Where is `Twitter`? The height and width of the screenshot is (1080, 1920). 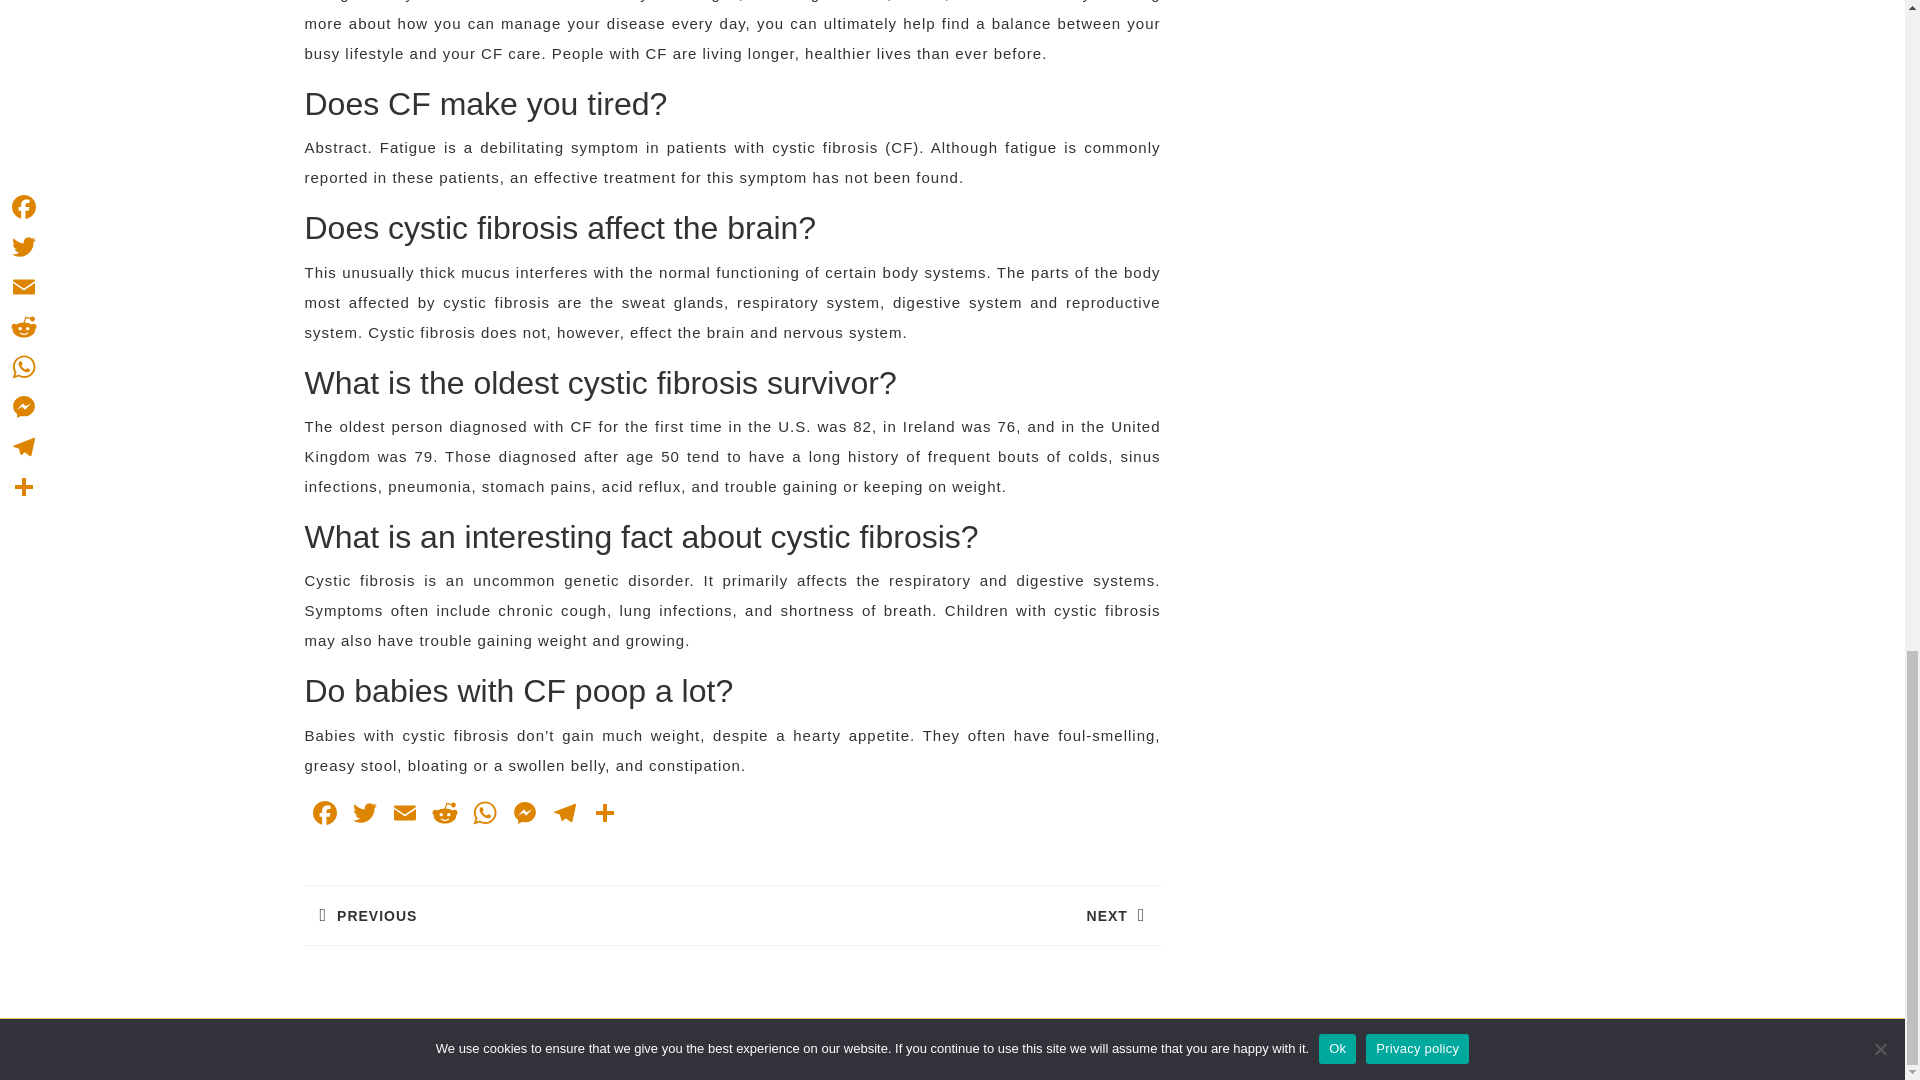 Twitter is located at coordinates (404, 815).